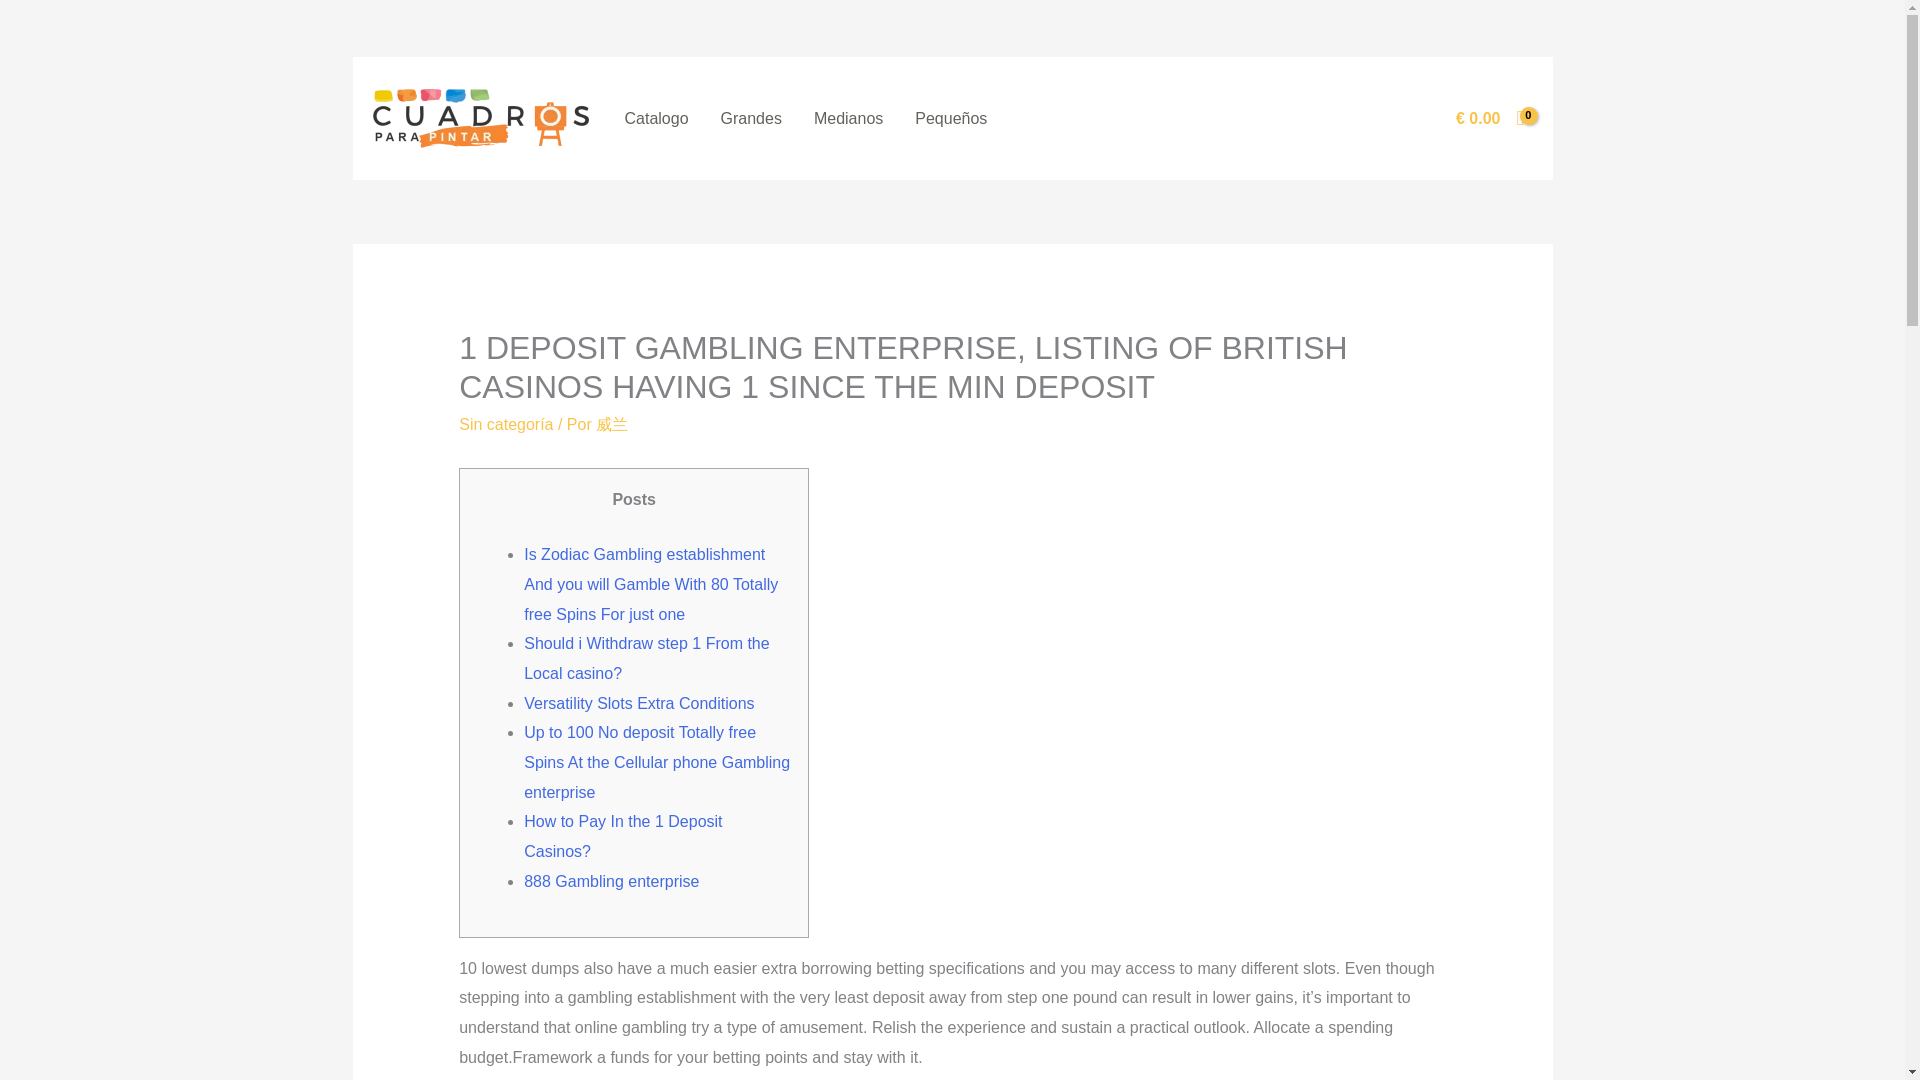 The image size is (1920, 1080). What do you see at coordinates (611, 880) in the screenshot?
I see `888 Gambling enterprise` at bounding box center [611, 880].